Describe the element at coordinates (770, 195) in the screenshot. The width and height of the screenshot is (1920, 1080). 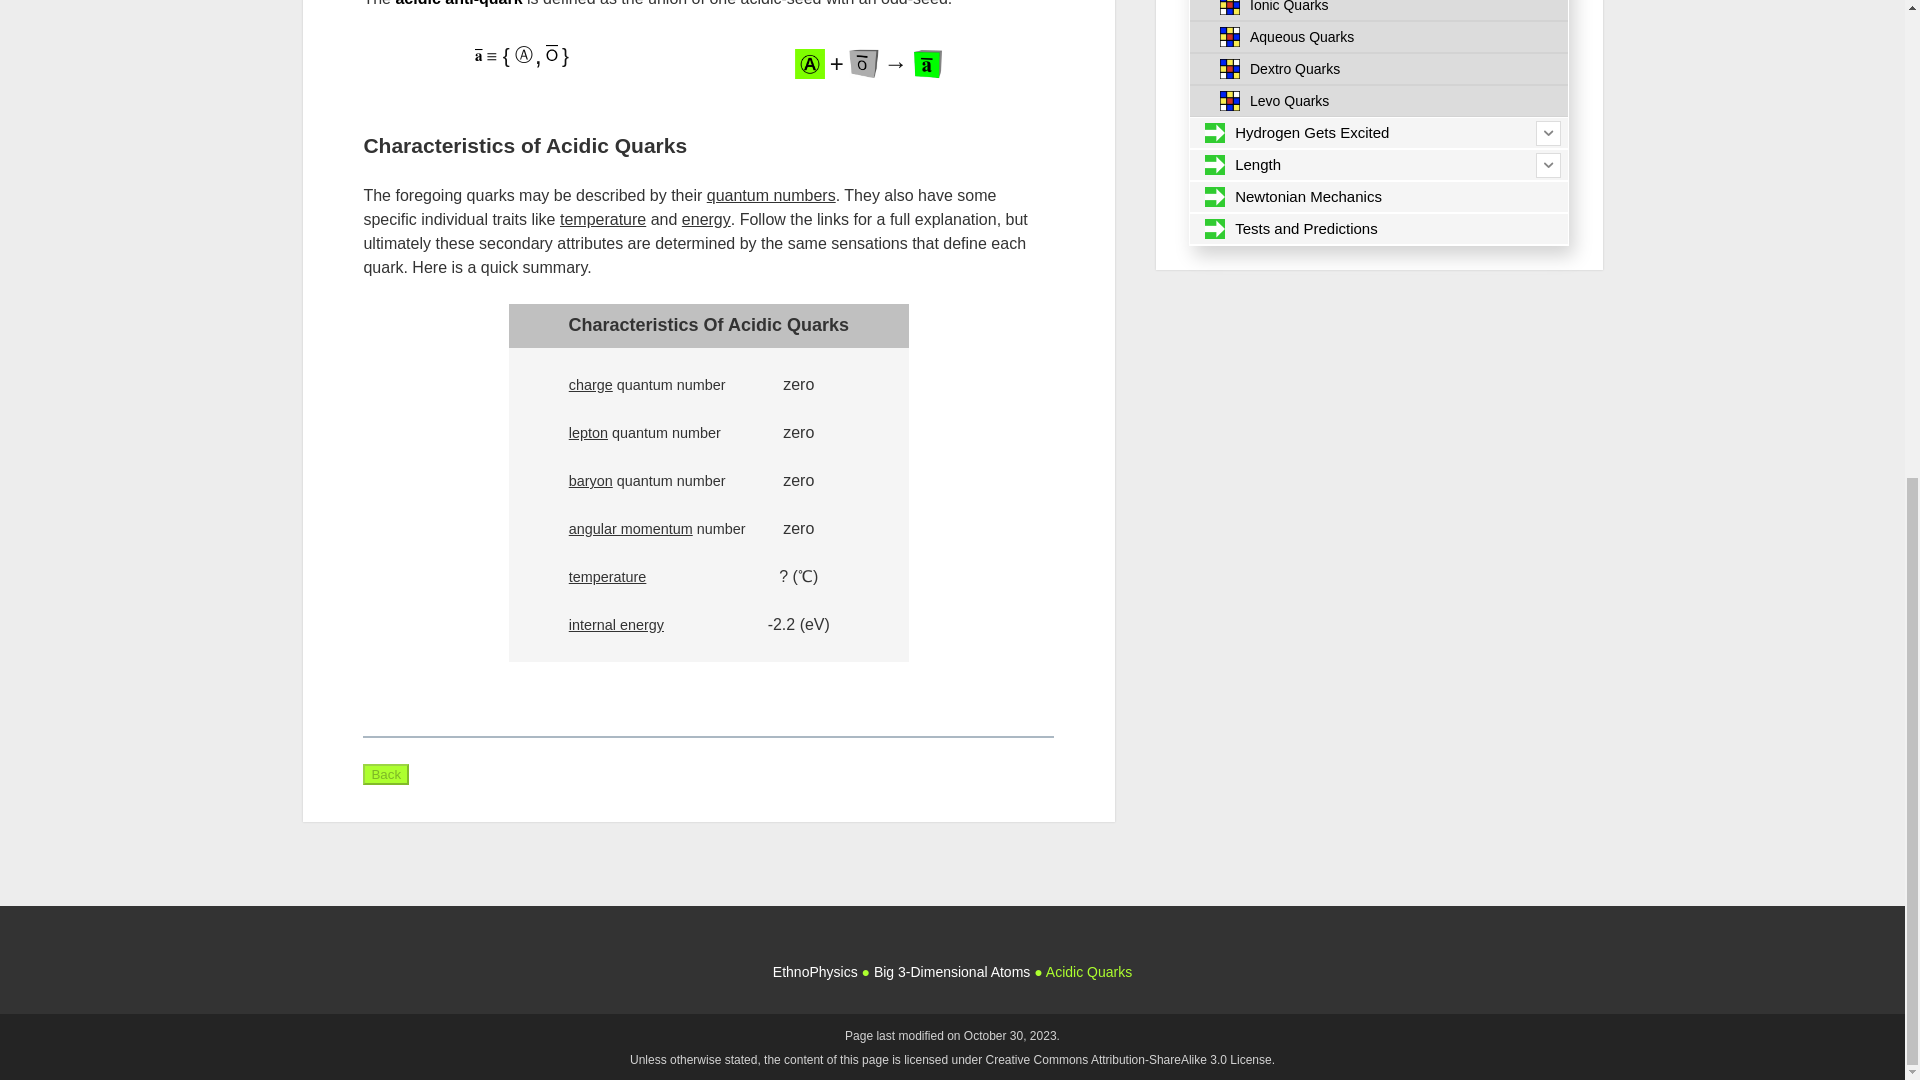
I see `quantum numbers` at that location.